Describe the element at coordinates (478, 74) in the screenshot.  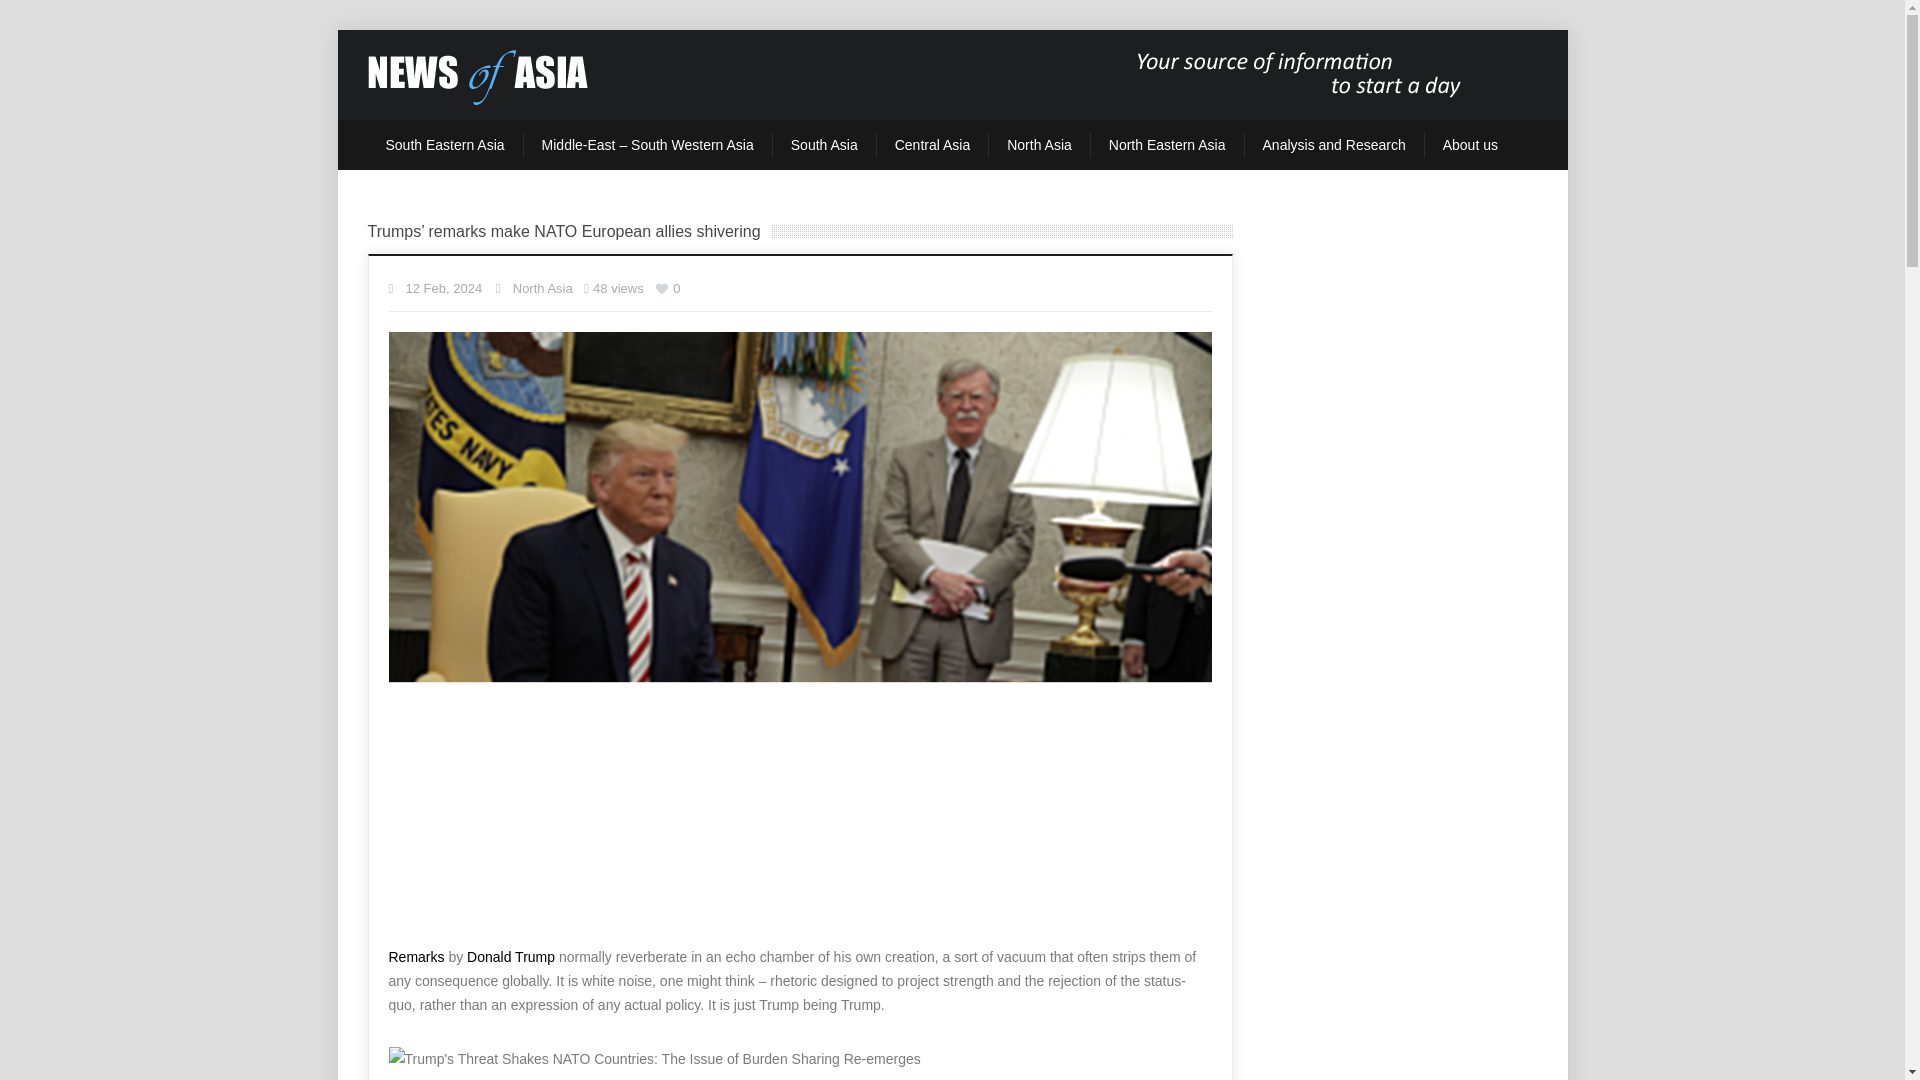
I see `Your source of information to start a day` at that location.